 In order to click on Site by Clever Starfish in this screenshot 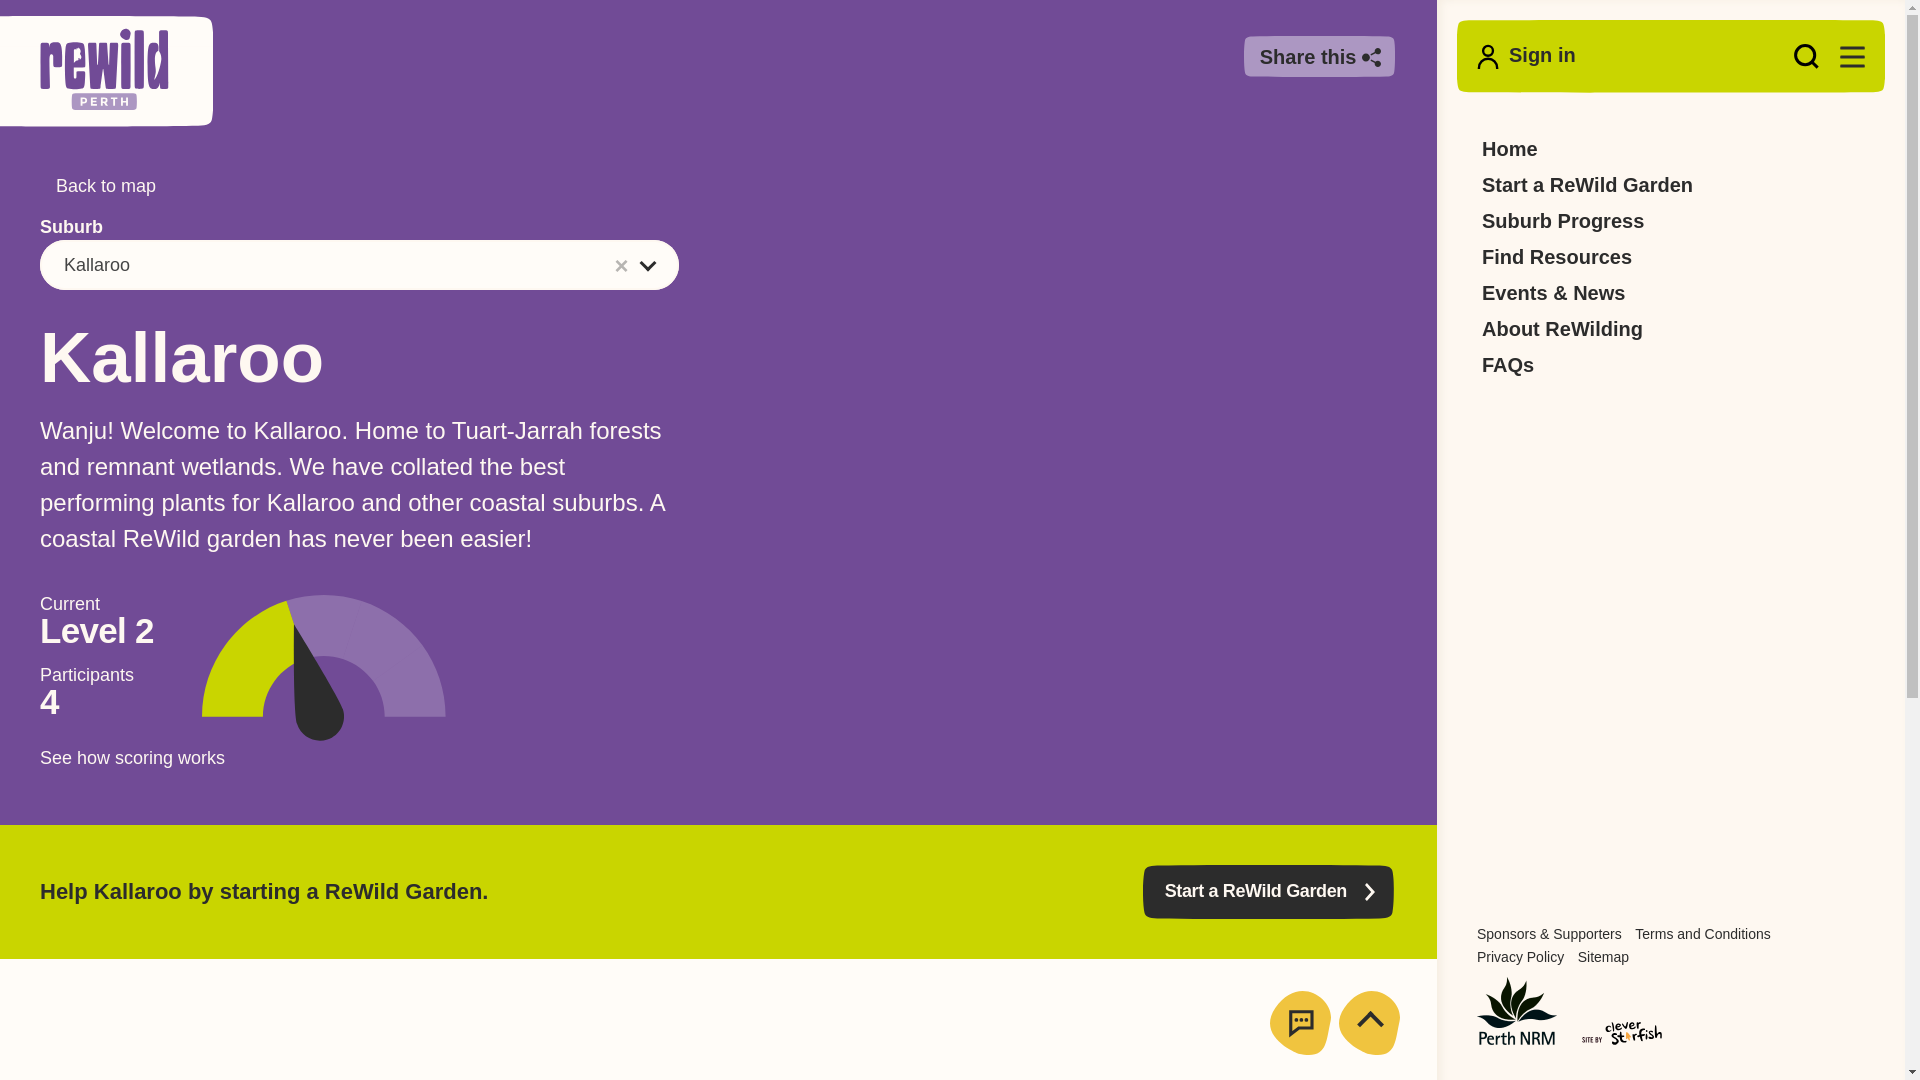, I will do `click(1622, 1033)`.